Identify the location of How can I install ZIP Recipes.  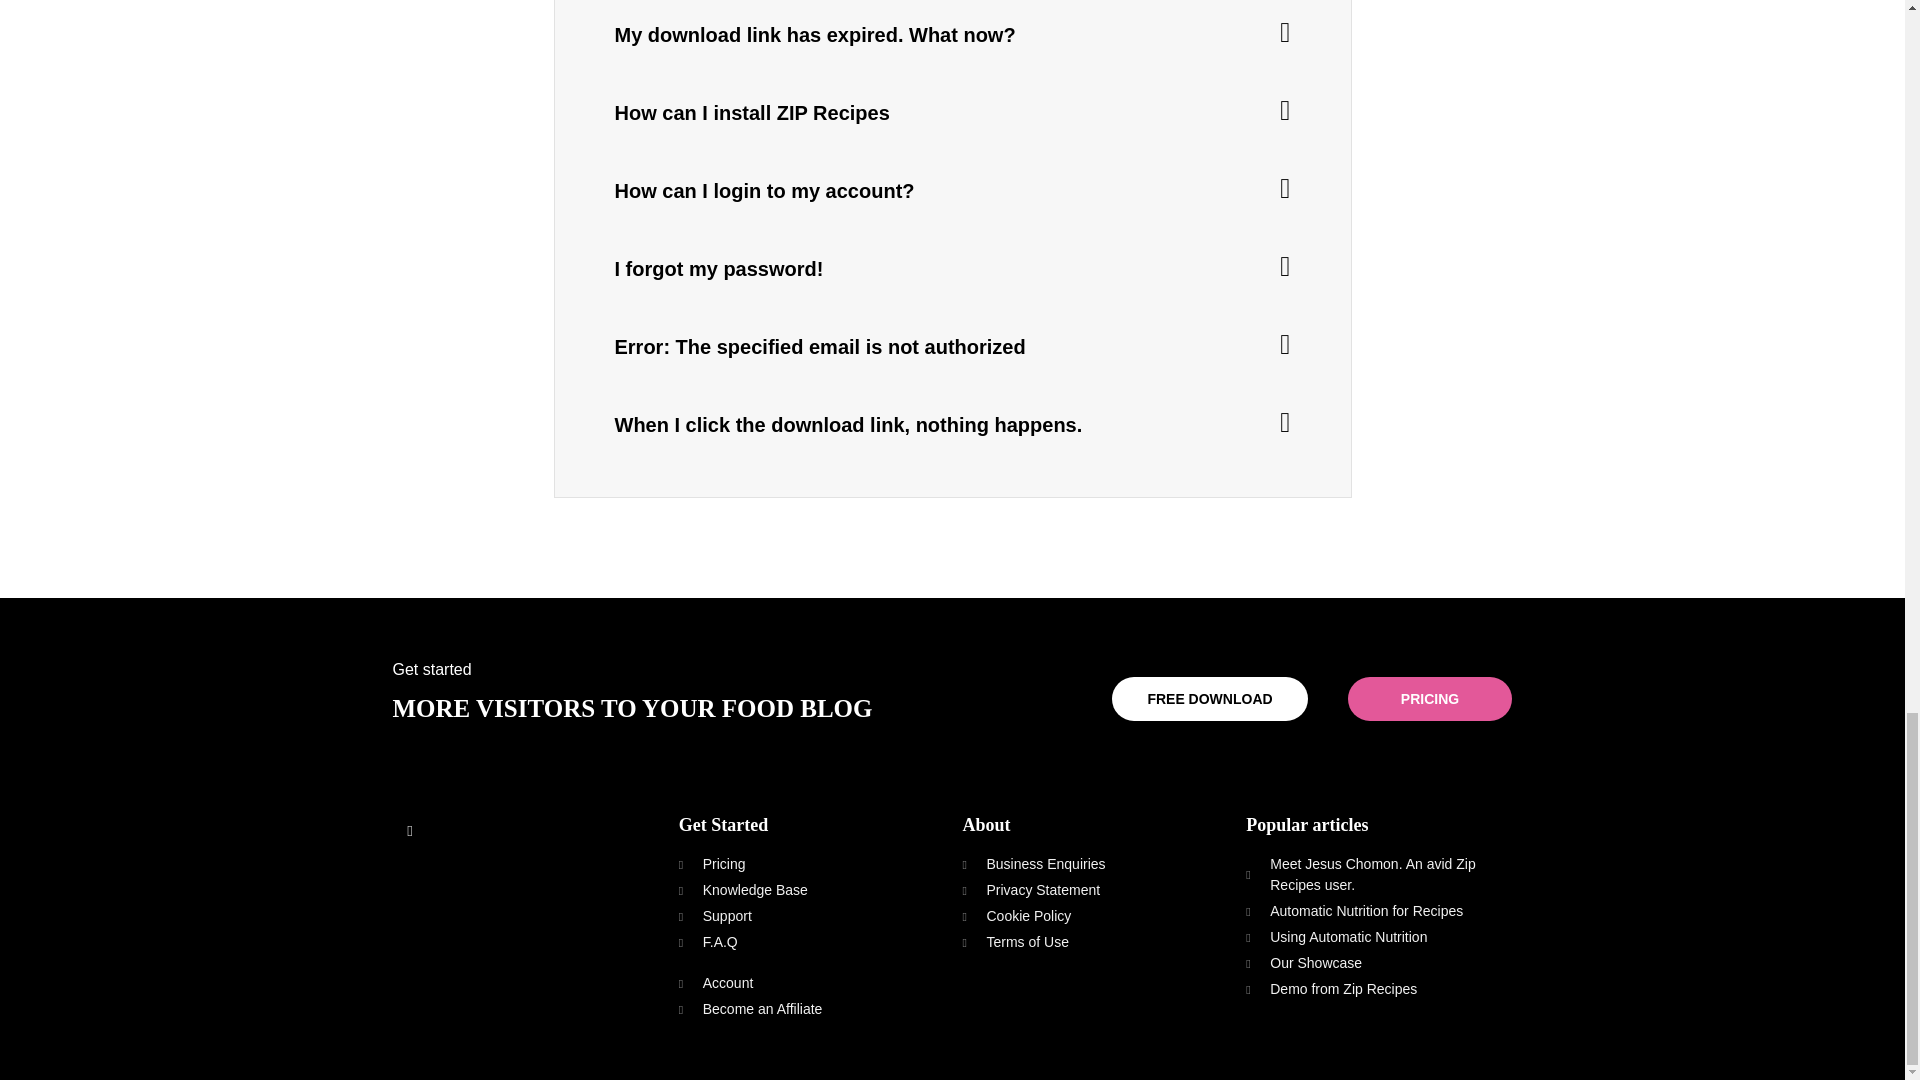
(751, 112).